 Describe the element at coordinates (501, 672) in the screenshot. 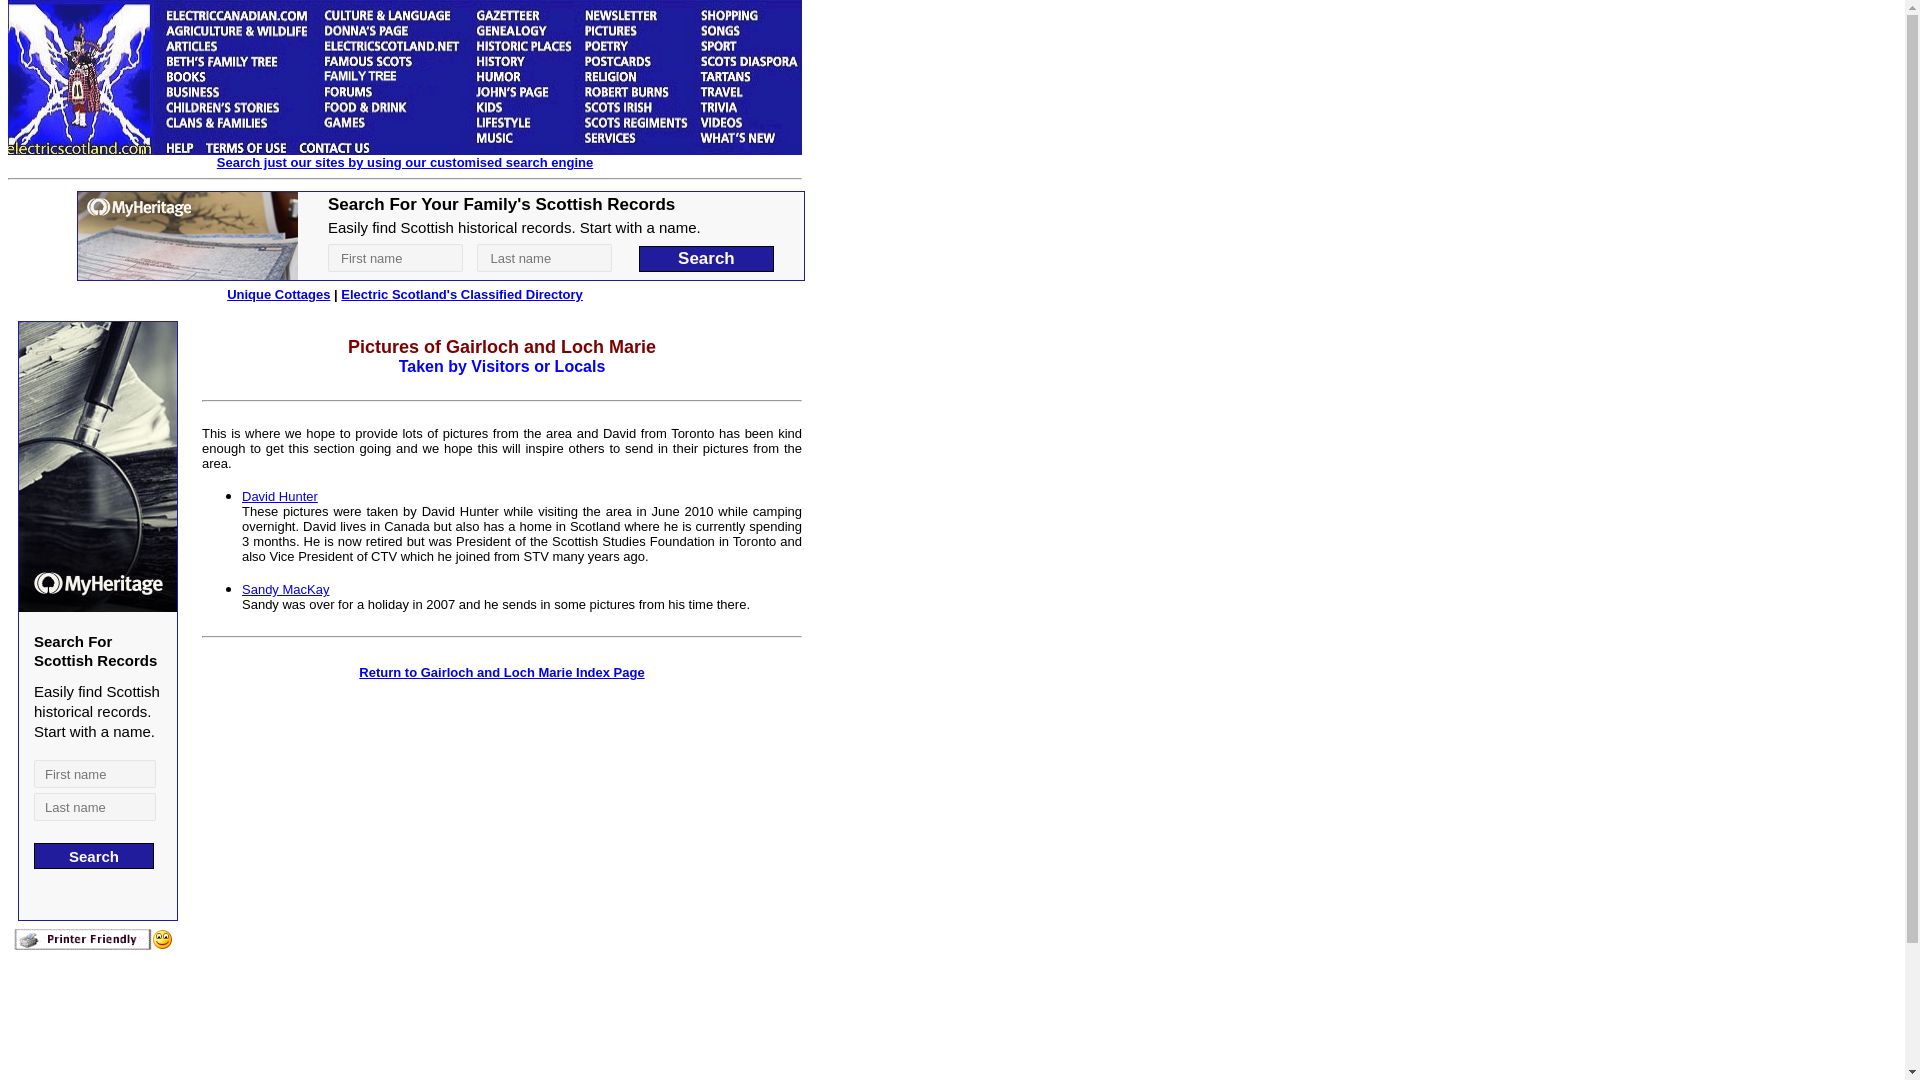

I see `Return to Gairloch and Loch Marie Index Page` at that location.